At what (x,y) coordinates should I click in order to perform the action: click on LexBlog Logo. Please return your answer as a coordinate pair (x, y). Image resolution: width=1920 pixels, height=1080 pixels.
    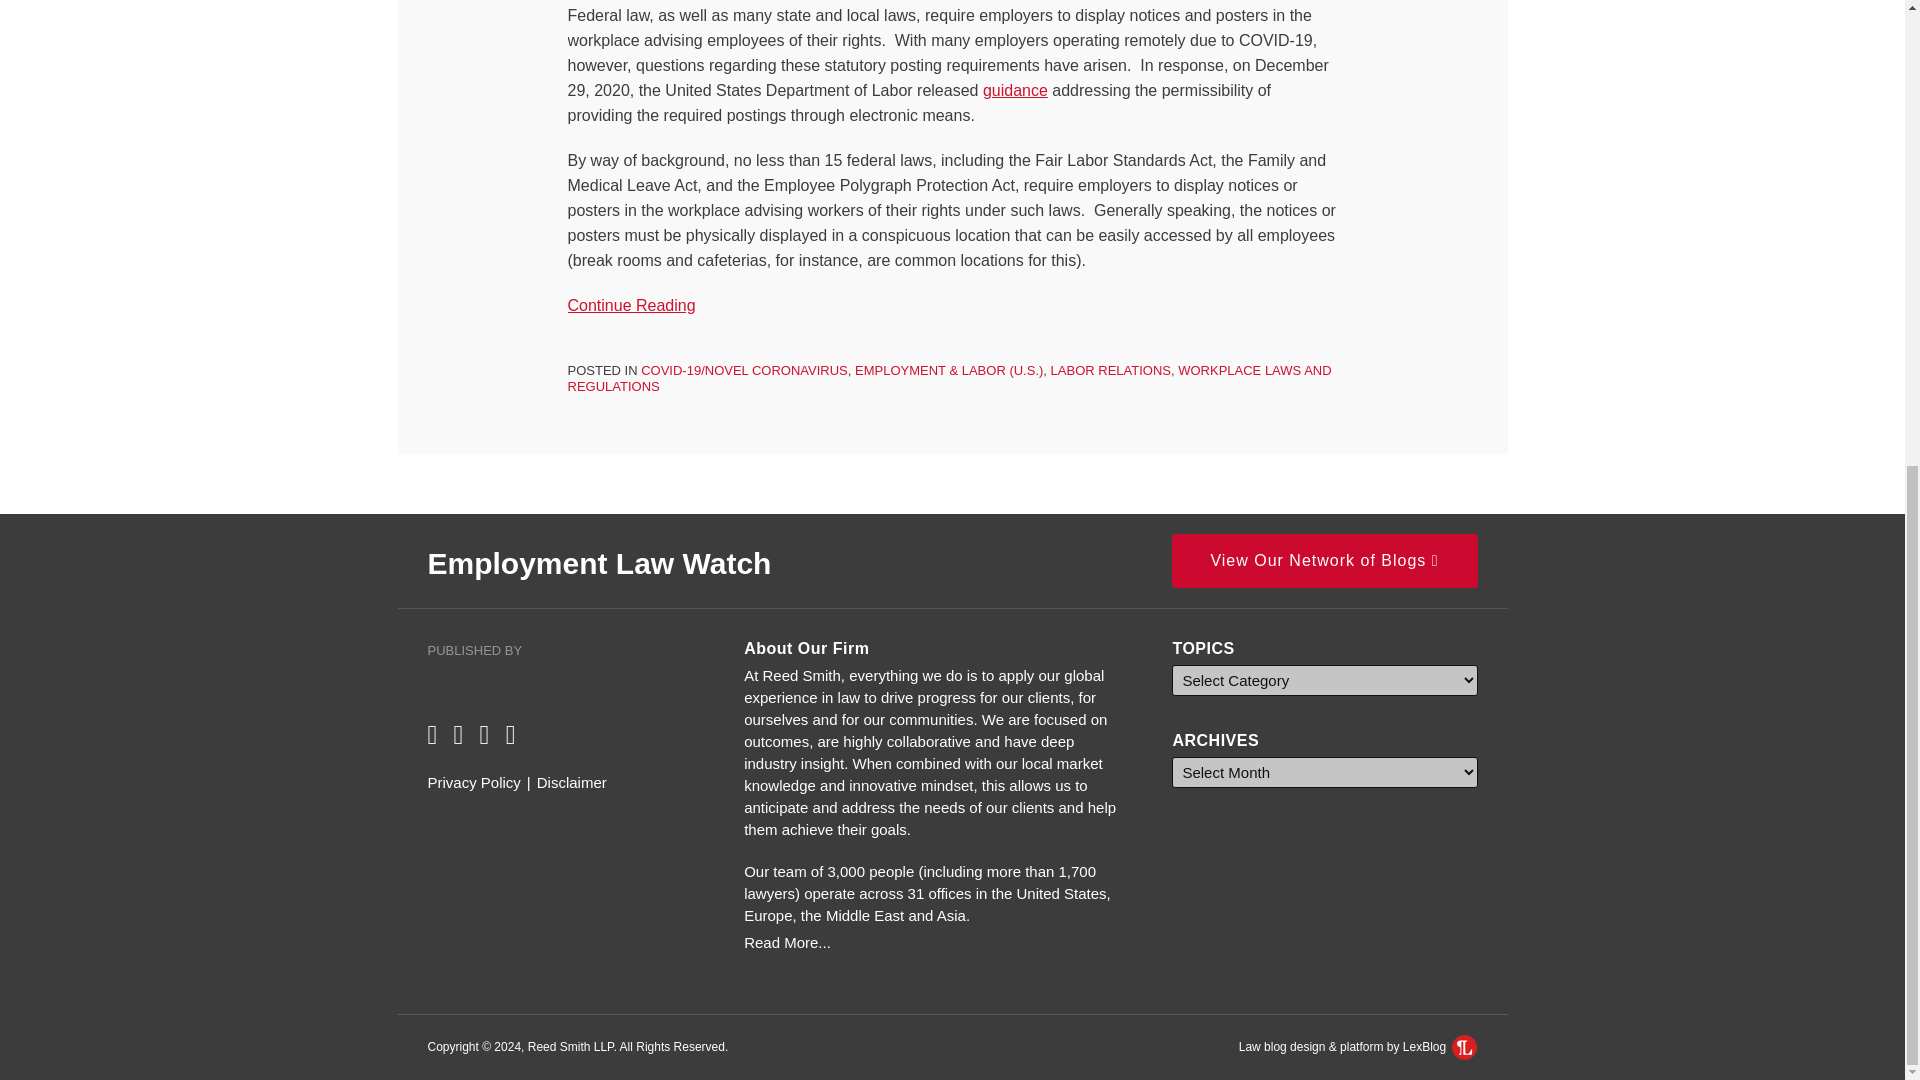
    Looking at the image, I should click on (1464, 1046).